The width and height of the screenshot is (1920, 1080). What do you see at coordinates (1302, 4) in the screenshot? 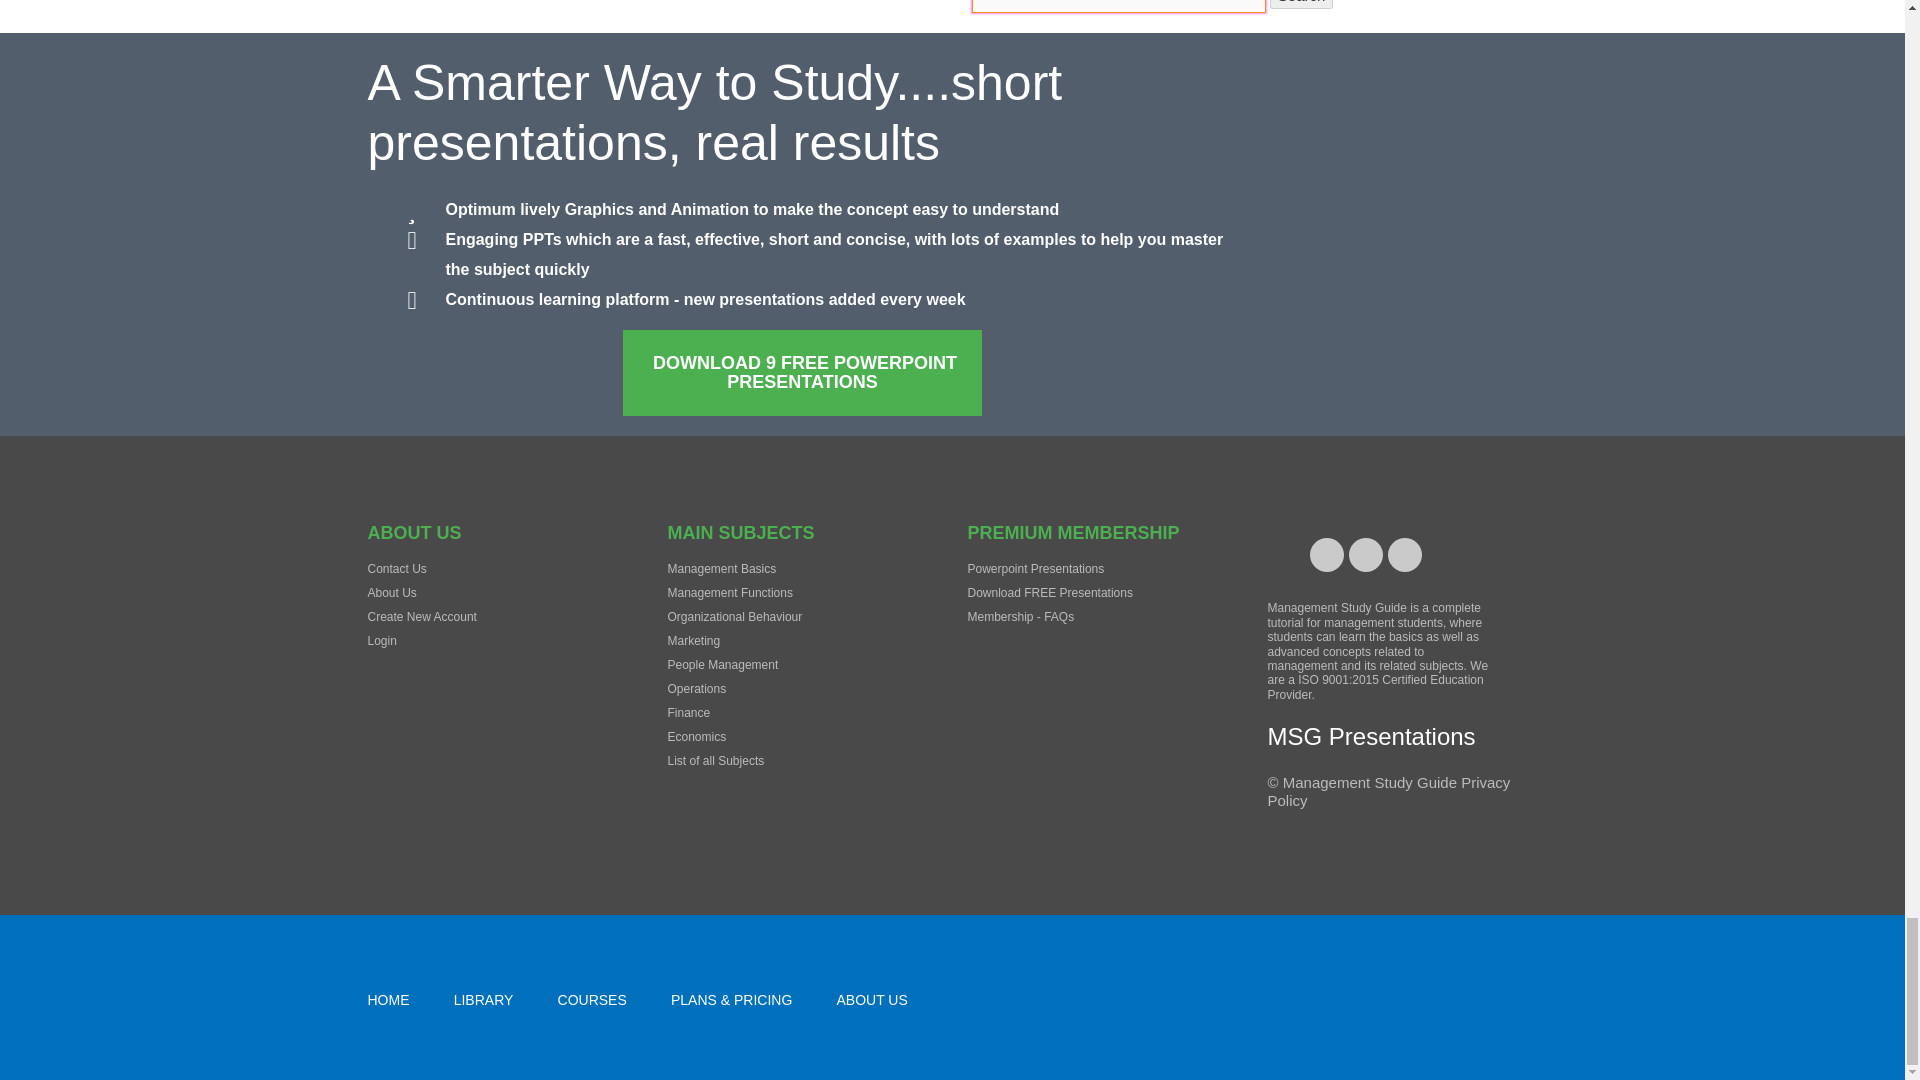
I see `Search` at bounding box center [1302, 4].